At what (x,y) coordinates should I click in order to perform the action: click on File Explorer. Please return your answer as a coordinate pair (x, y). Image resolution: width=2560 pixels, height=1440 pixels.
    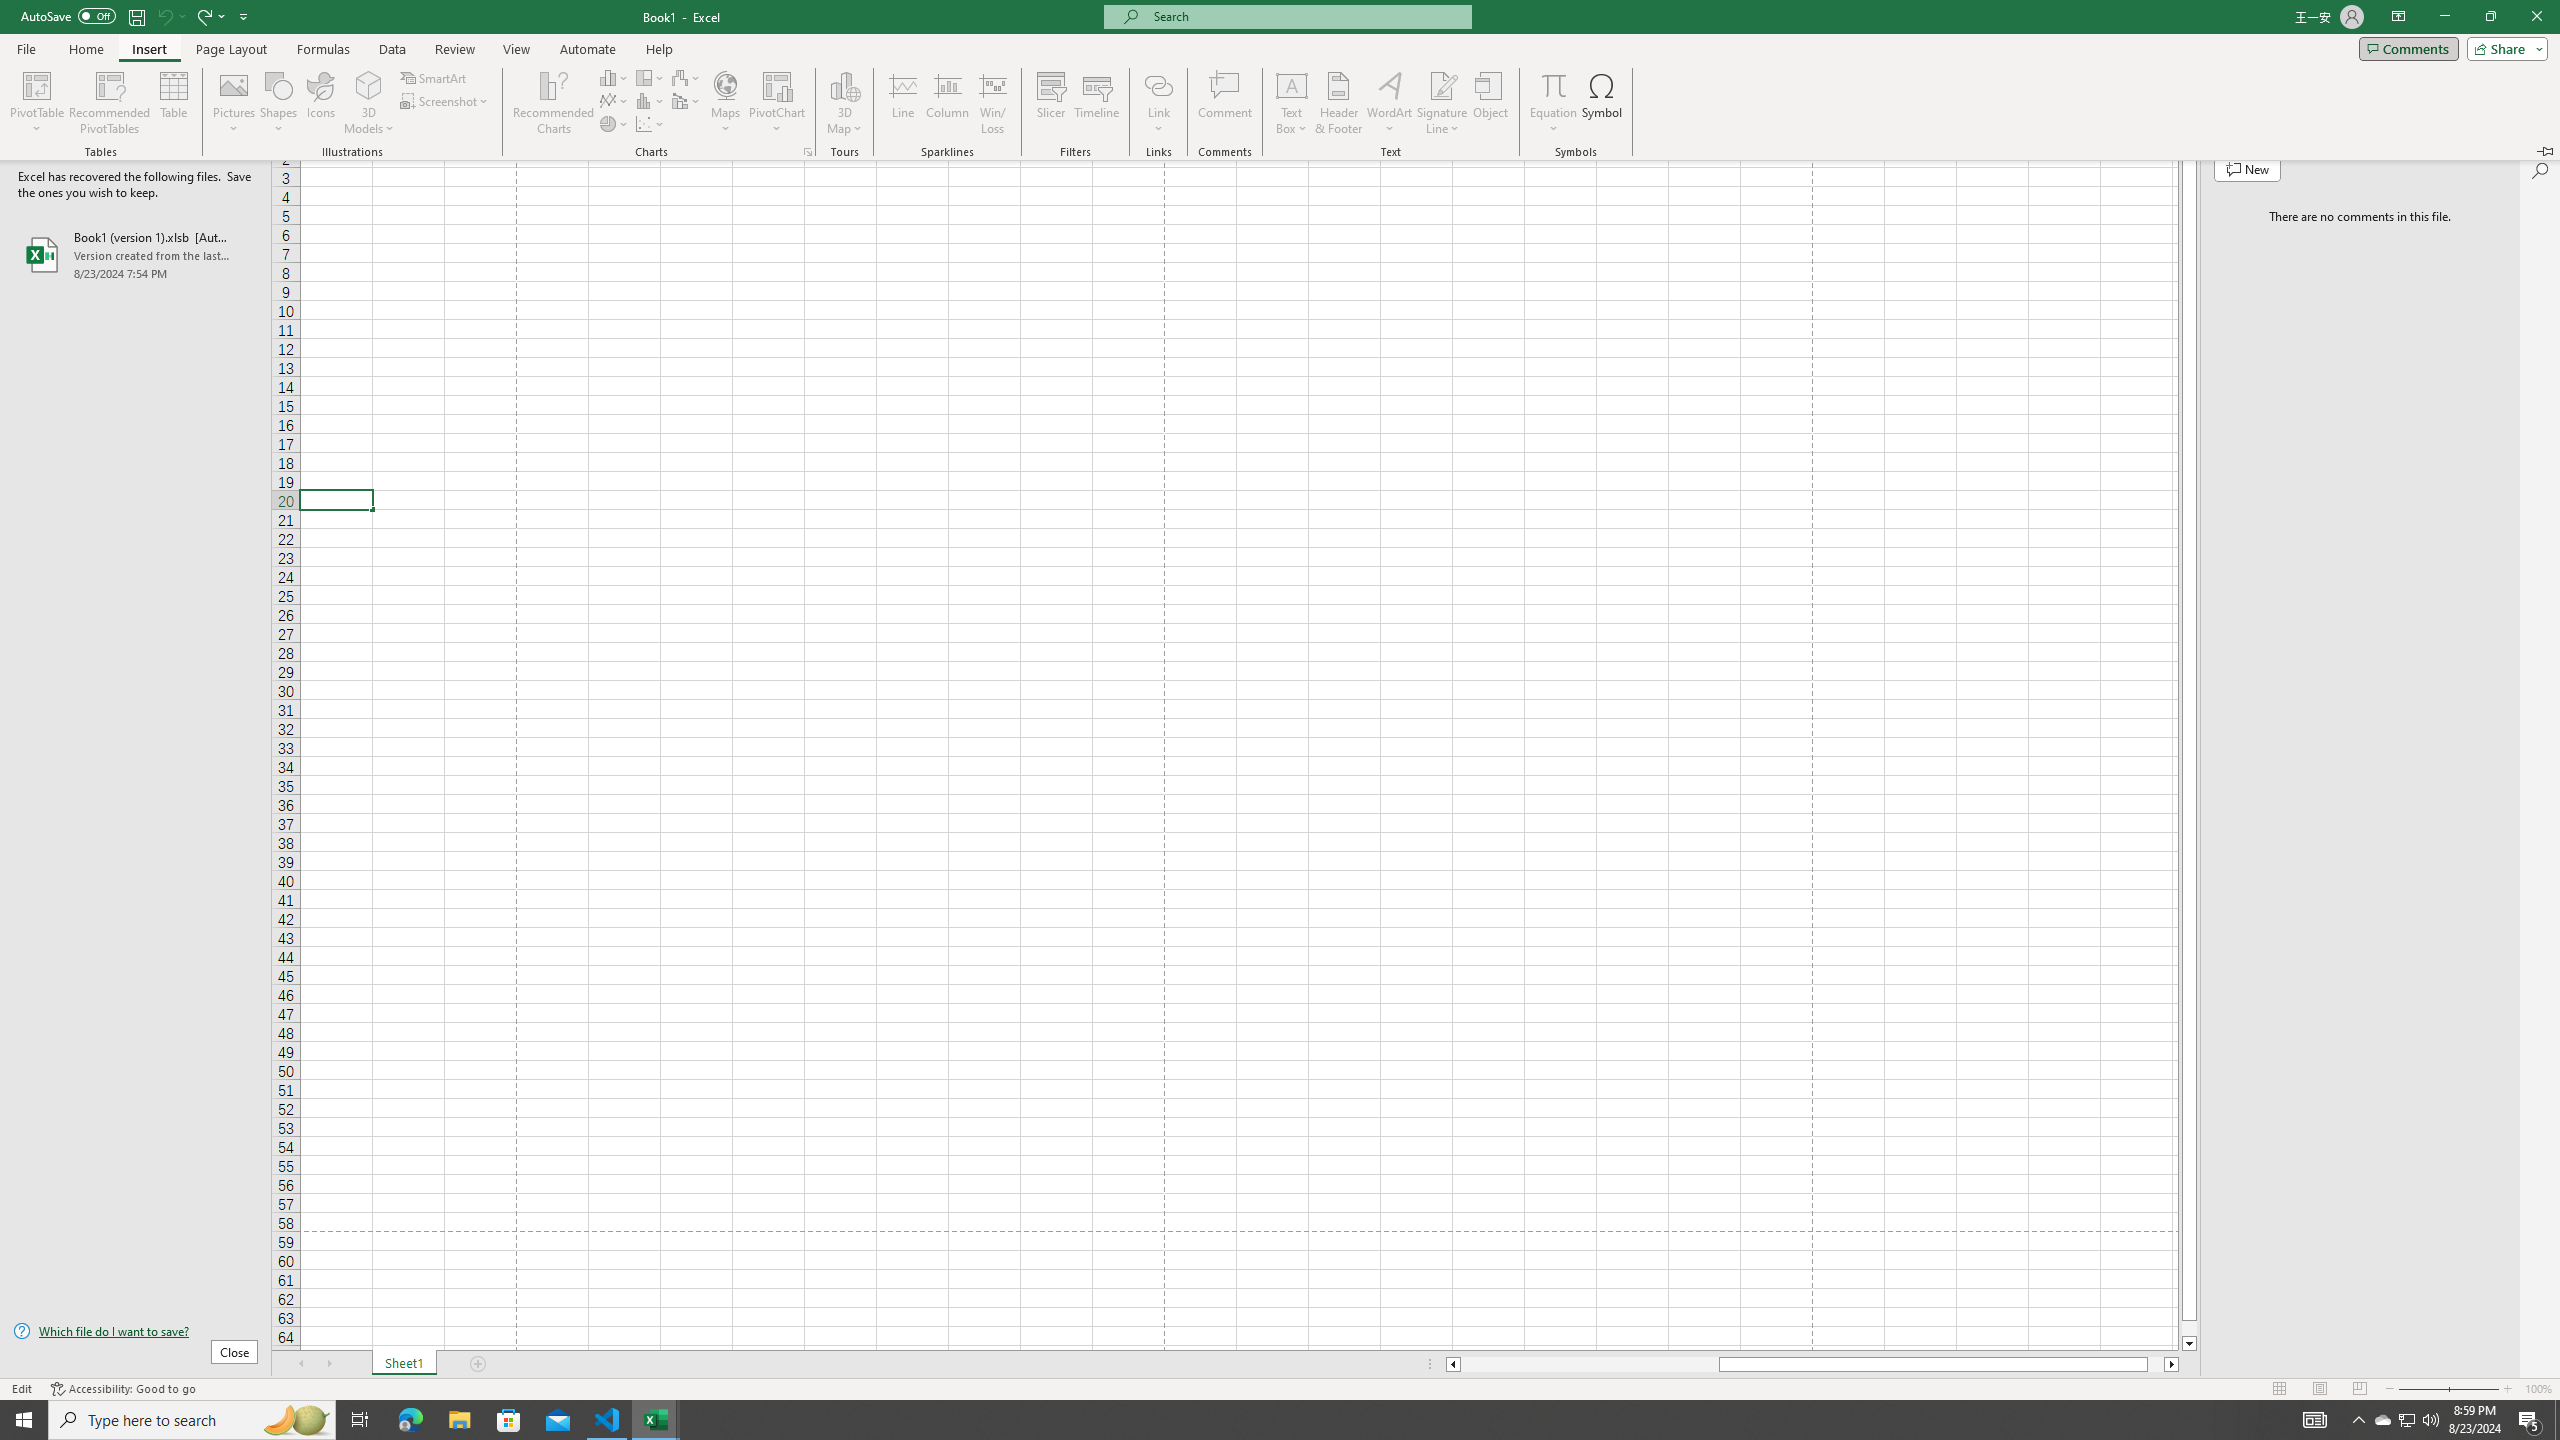
    Looking at the image, I should click on (459, 1420).